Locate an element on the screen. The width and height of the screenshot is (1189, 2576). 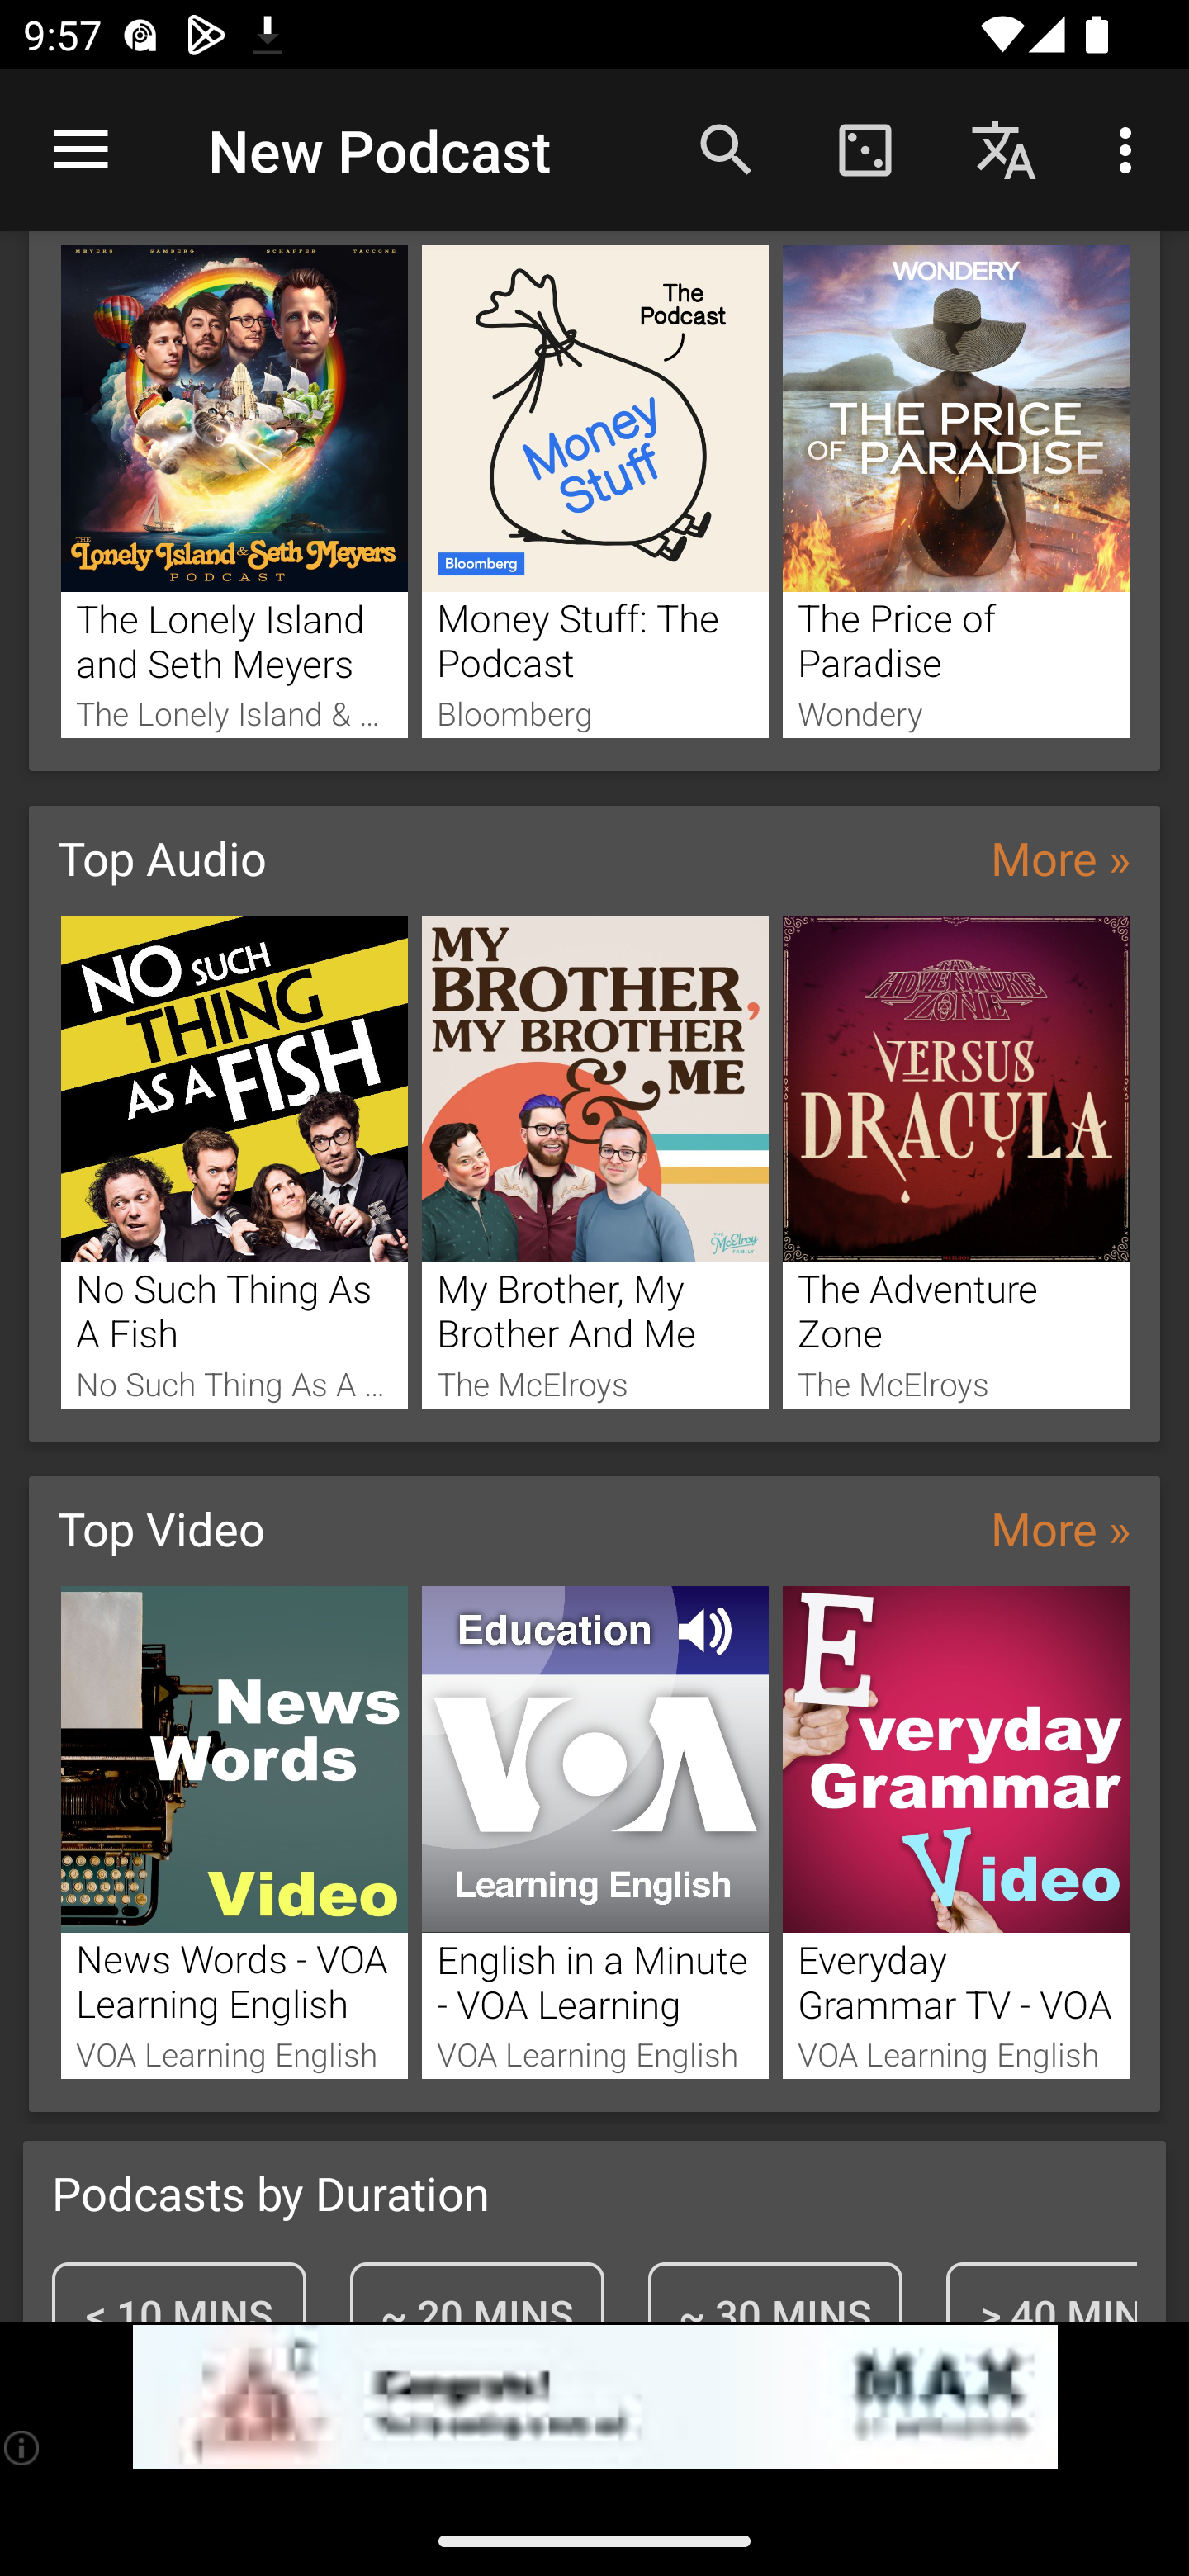
Random pick is located at coordinates (865, 149).